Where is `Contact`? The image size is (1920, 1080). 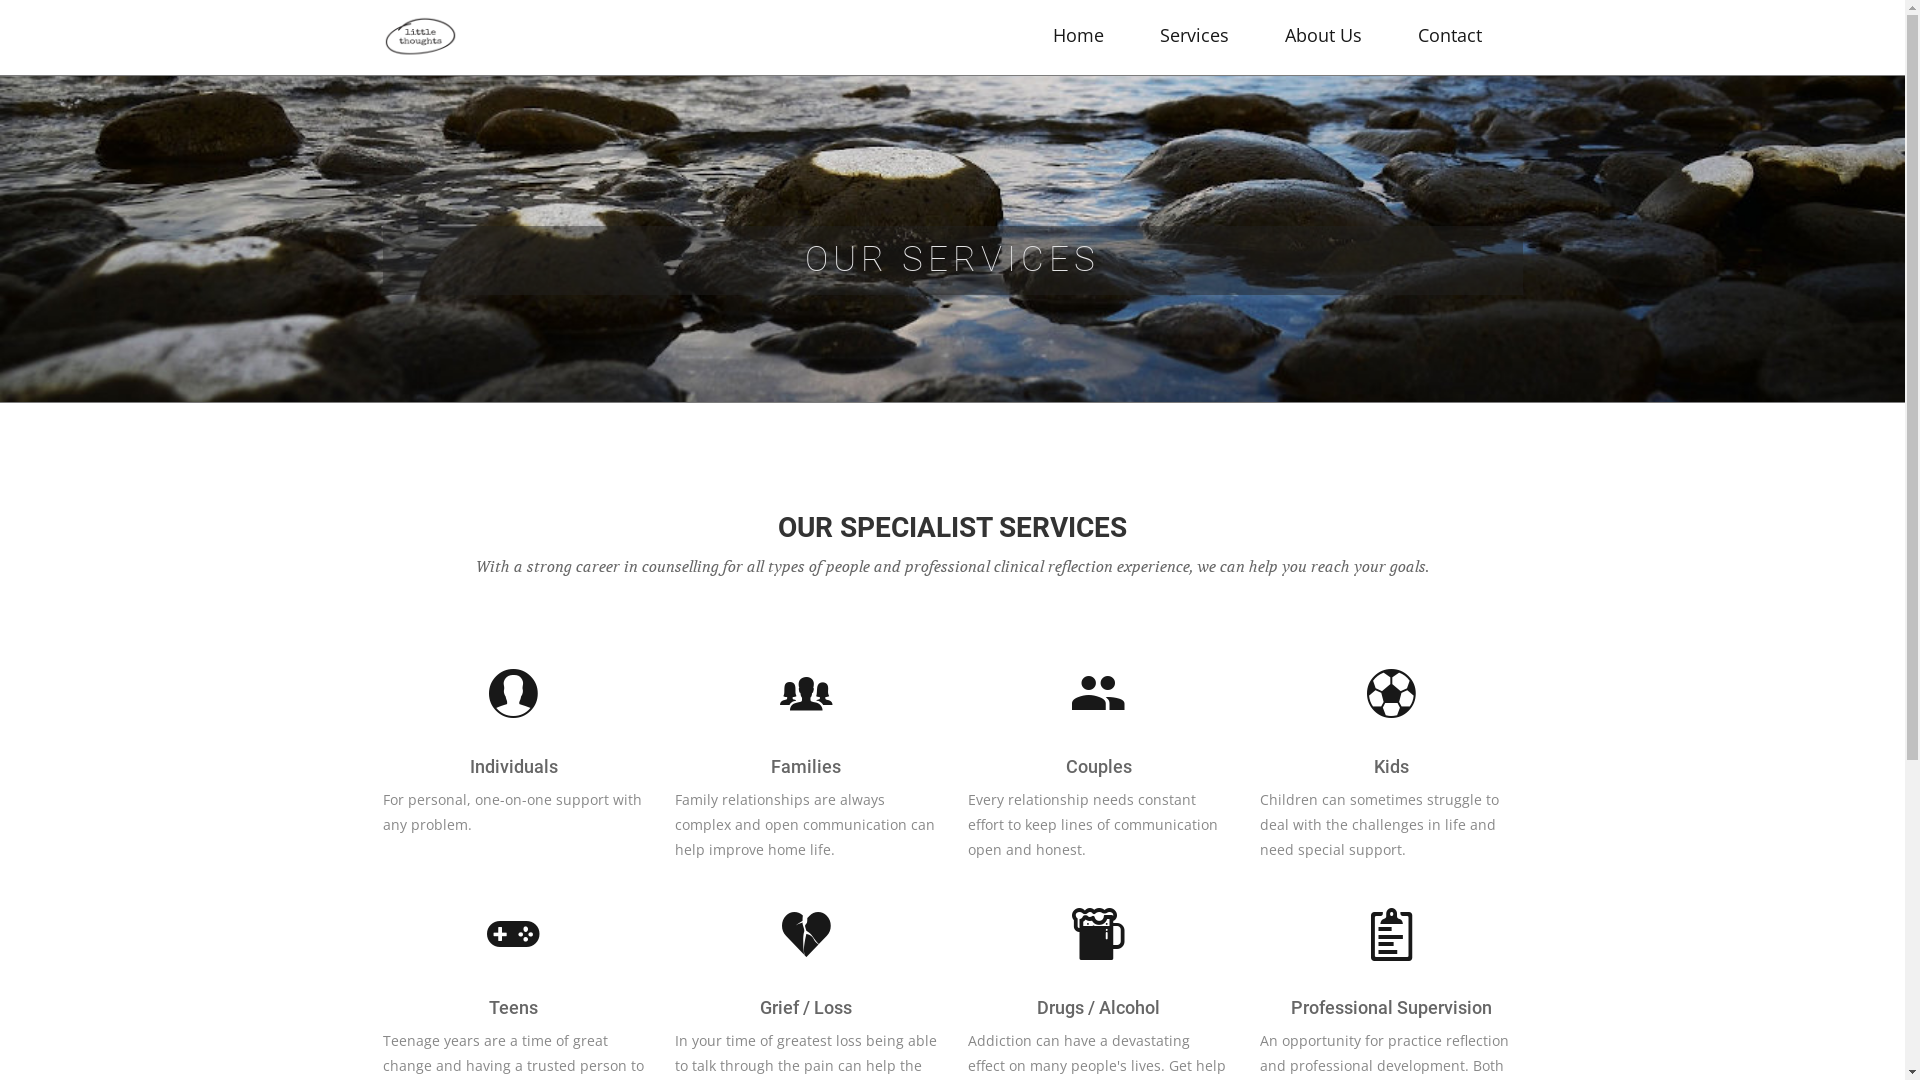 Contact is located at coordinates (1450, 35).